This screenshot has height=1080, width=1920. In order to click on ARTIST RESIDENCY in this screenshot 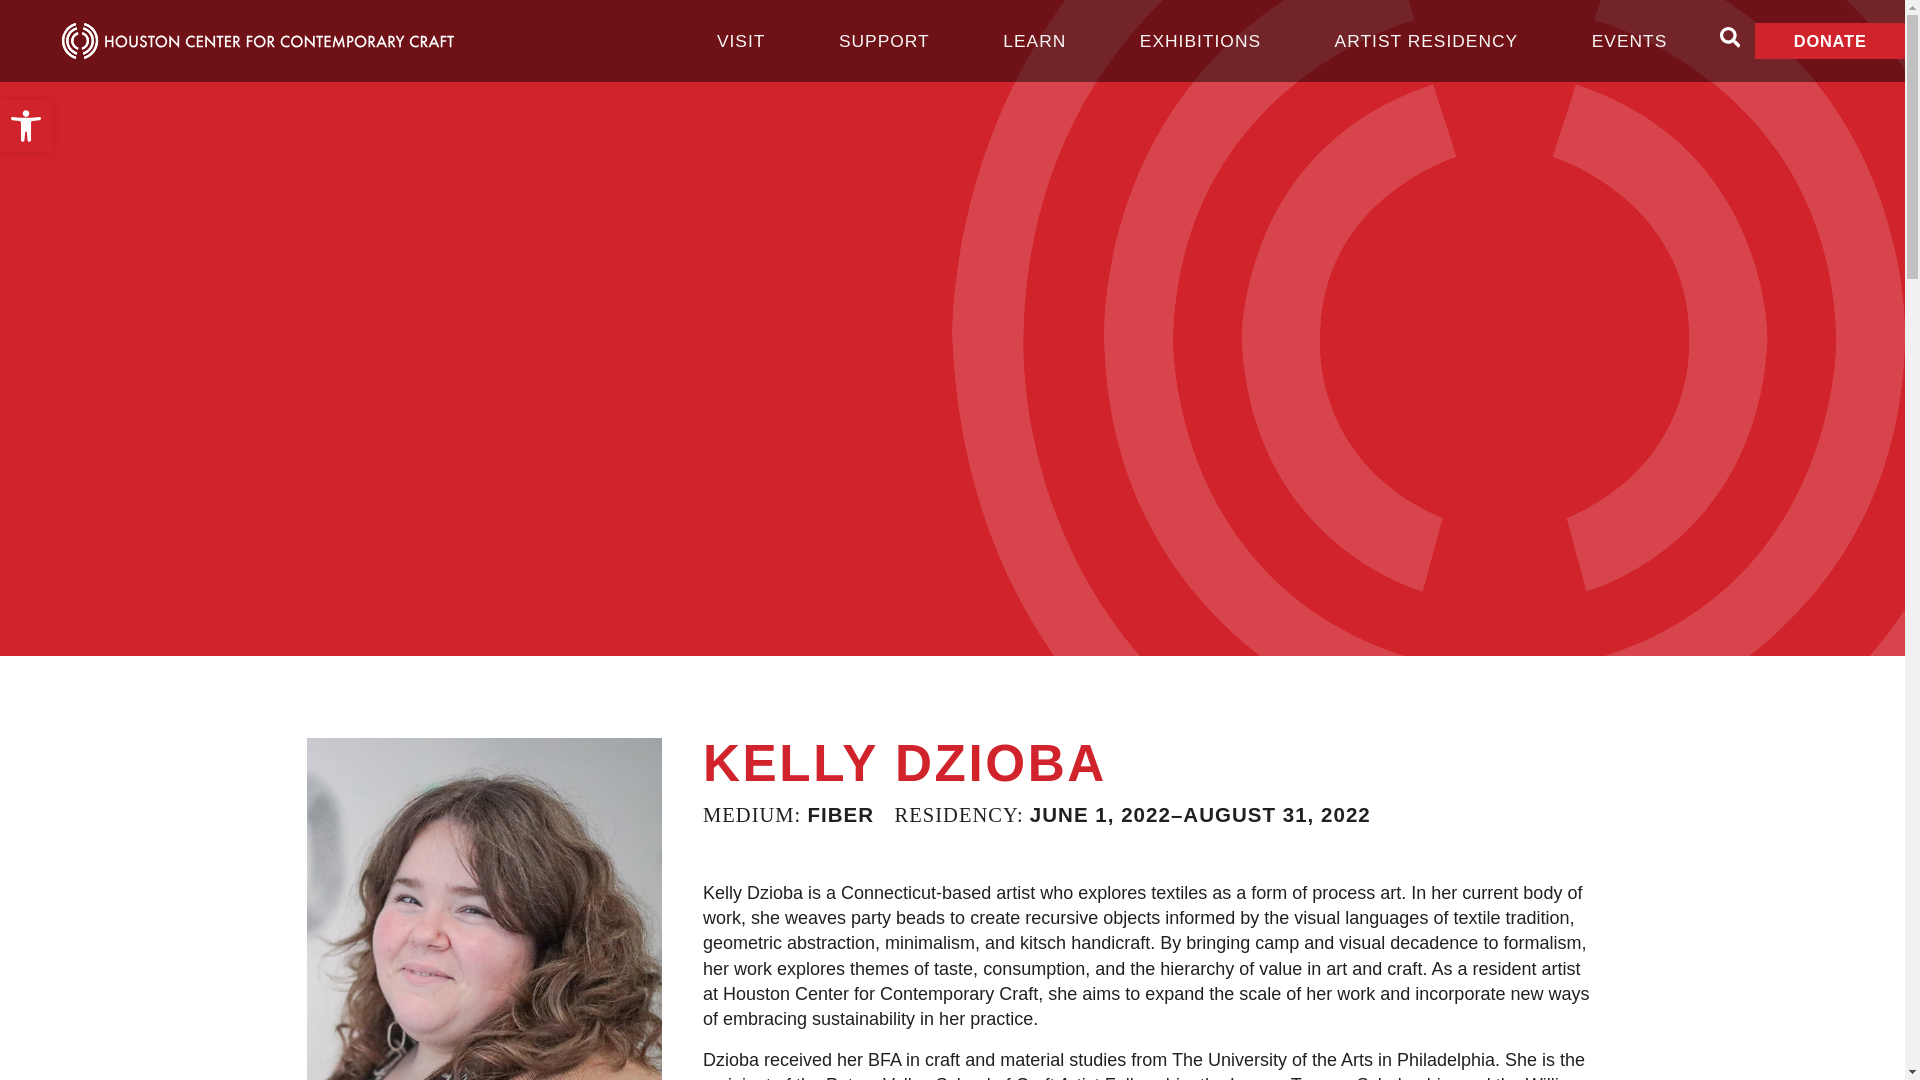, I will do `click(1426, 40)`.